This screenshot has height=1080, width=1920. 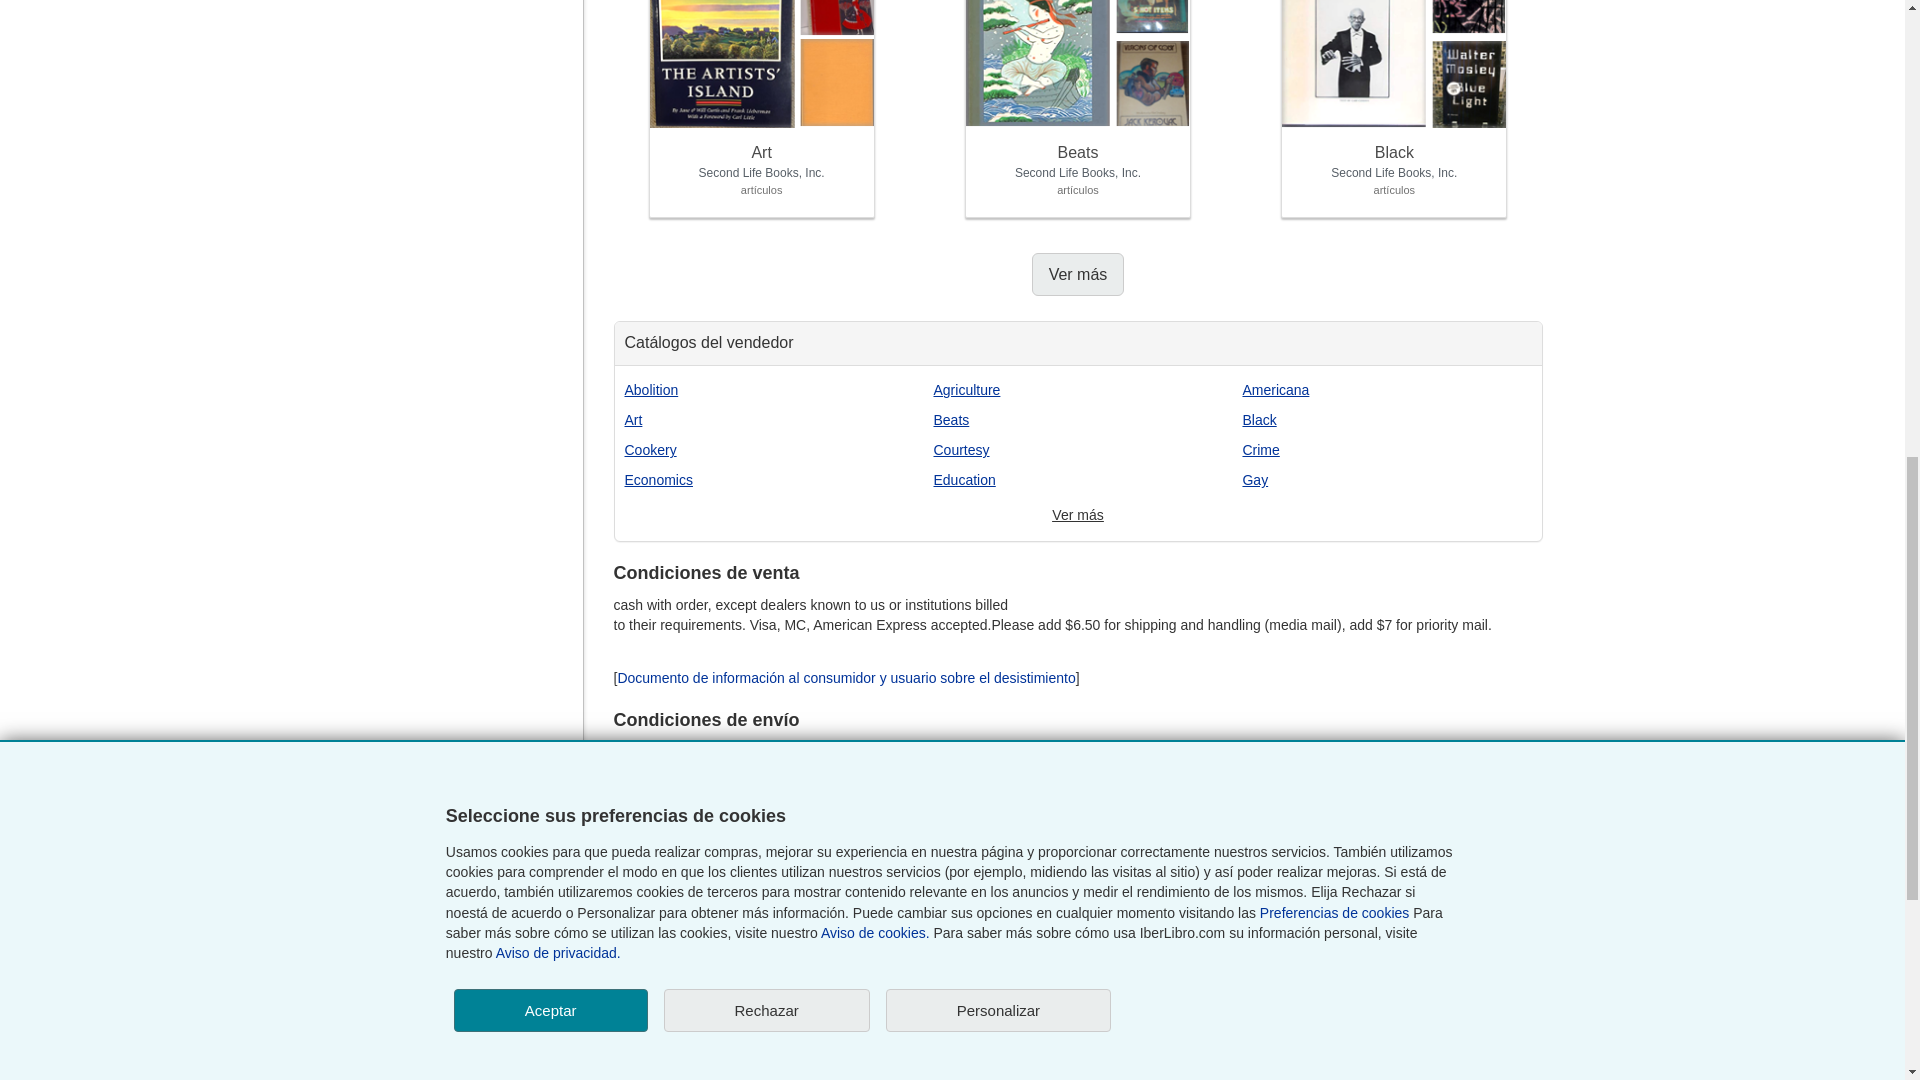 I want to click on Black de Second Life Books, Inc., so click(x=1394, y=166).